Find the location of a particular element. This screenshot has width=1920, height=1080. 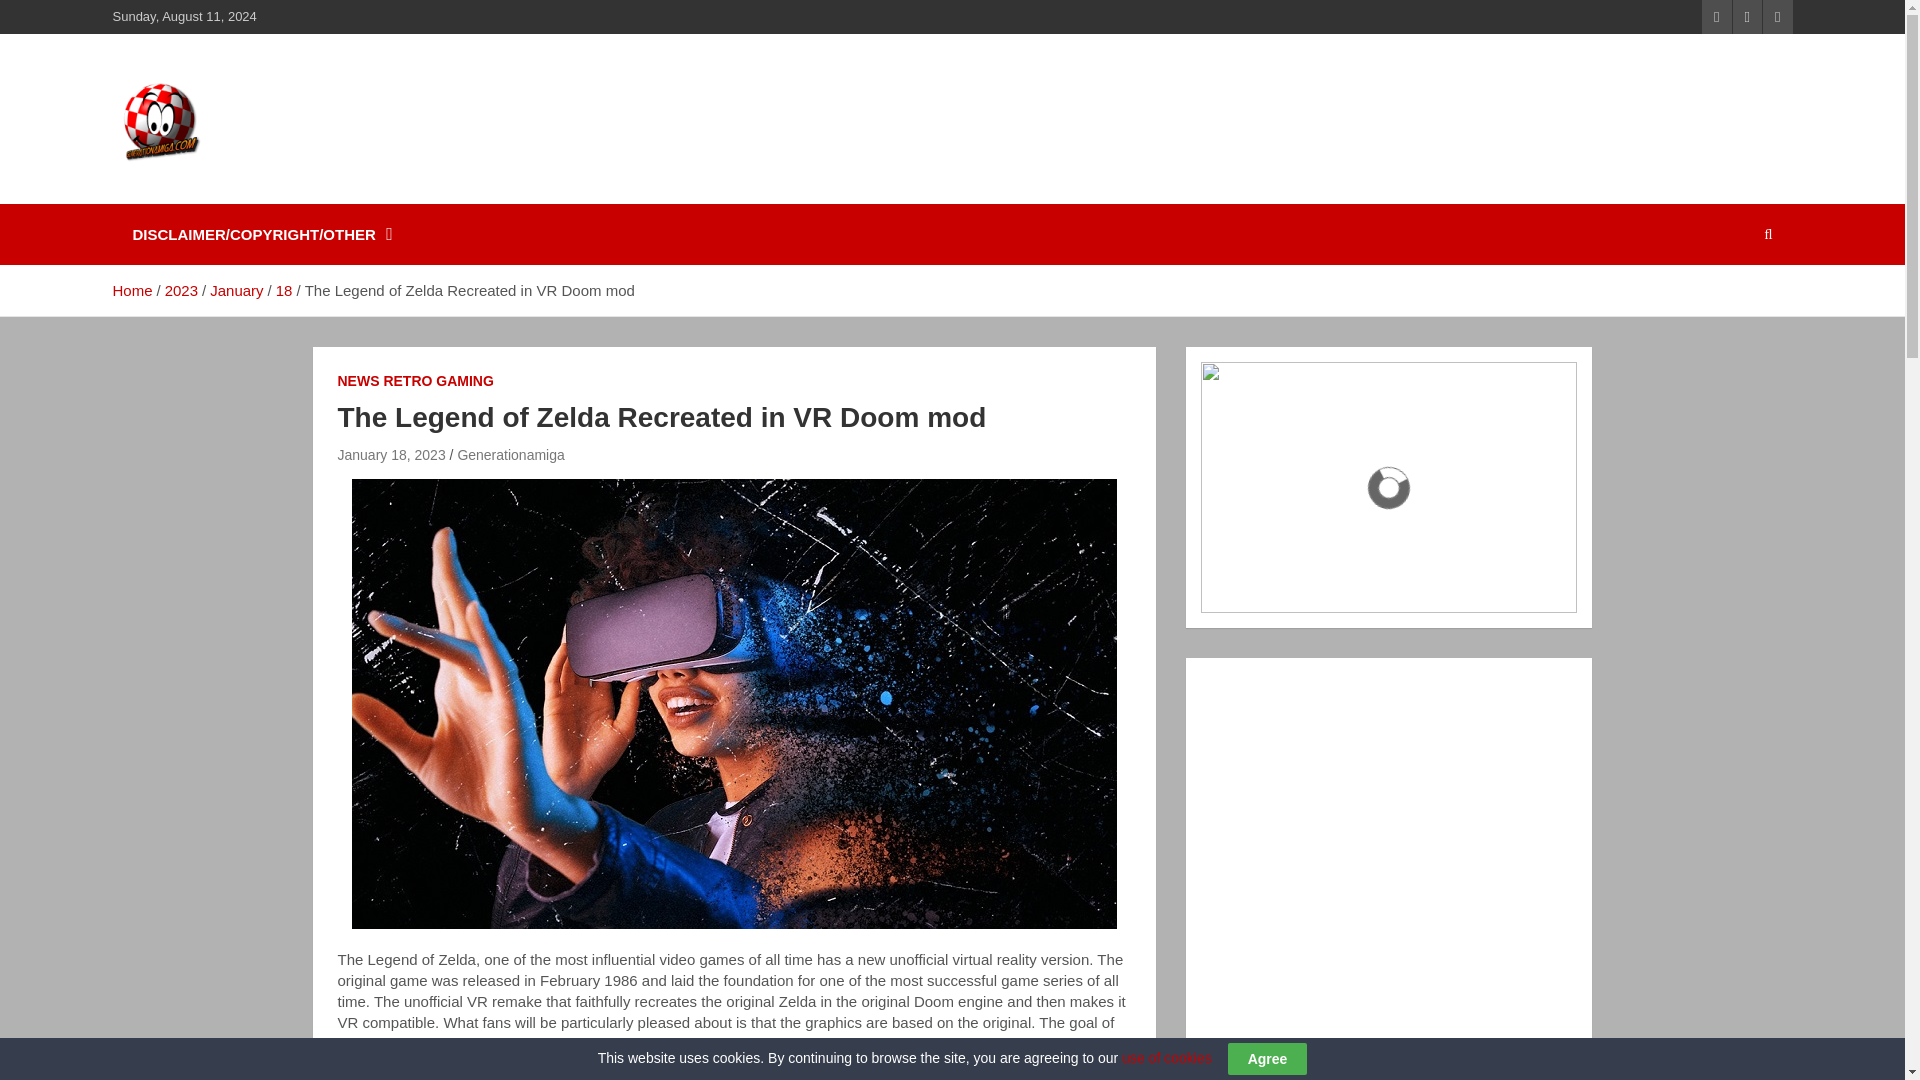

January is located at coordinates (236, 290).